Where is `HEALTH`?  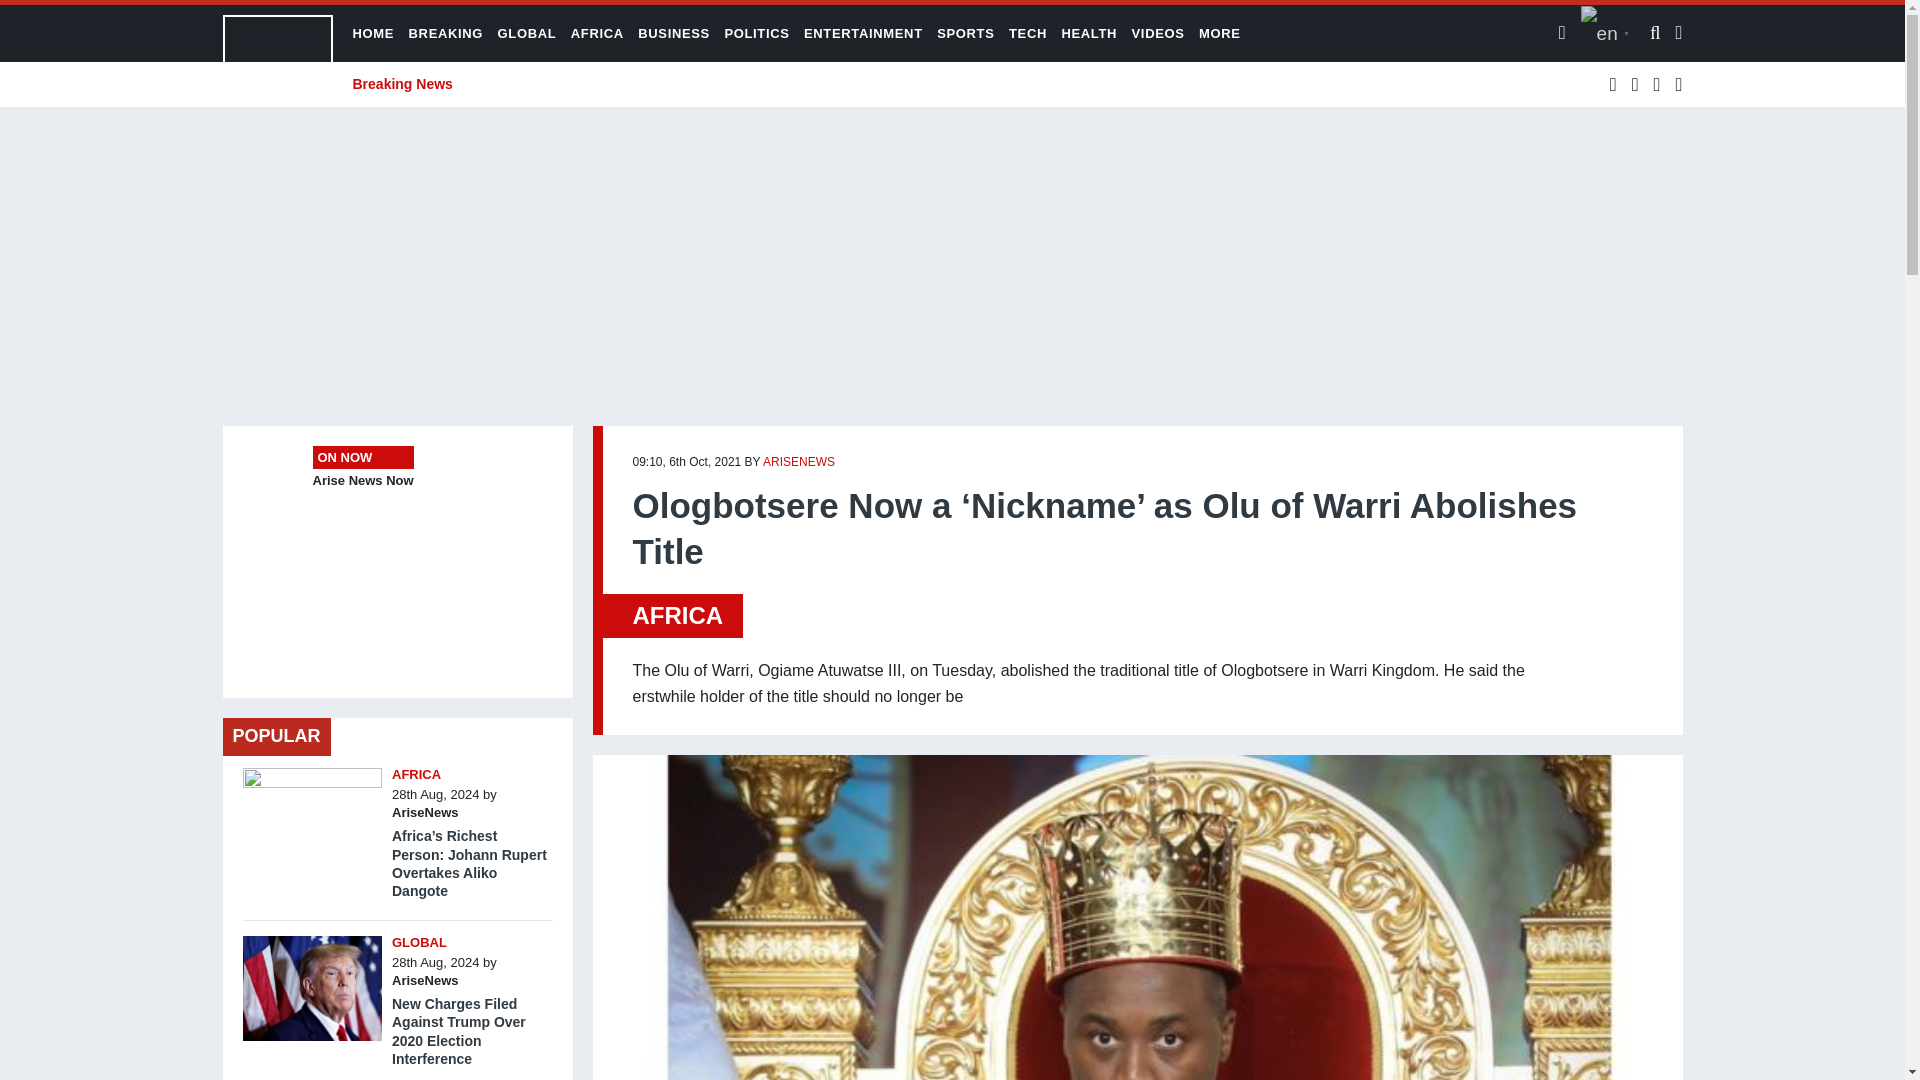 HEALTH is located at coordinates (1089, 33).